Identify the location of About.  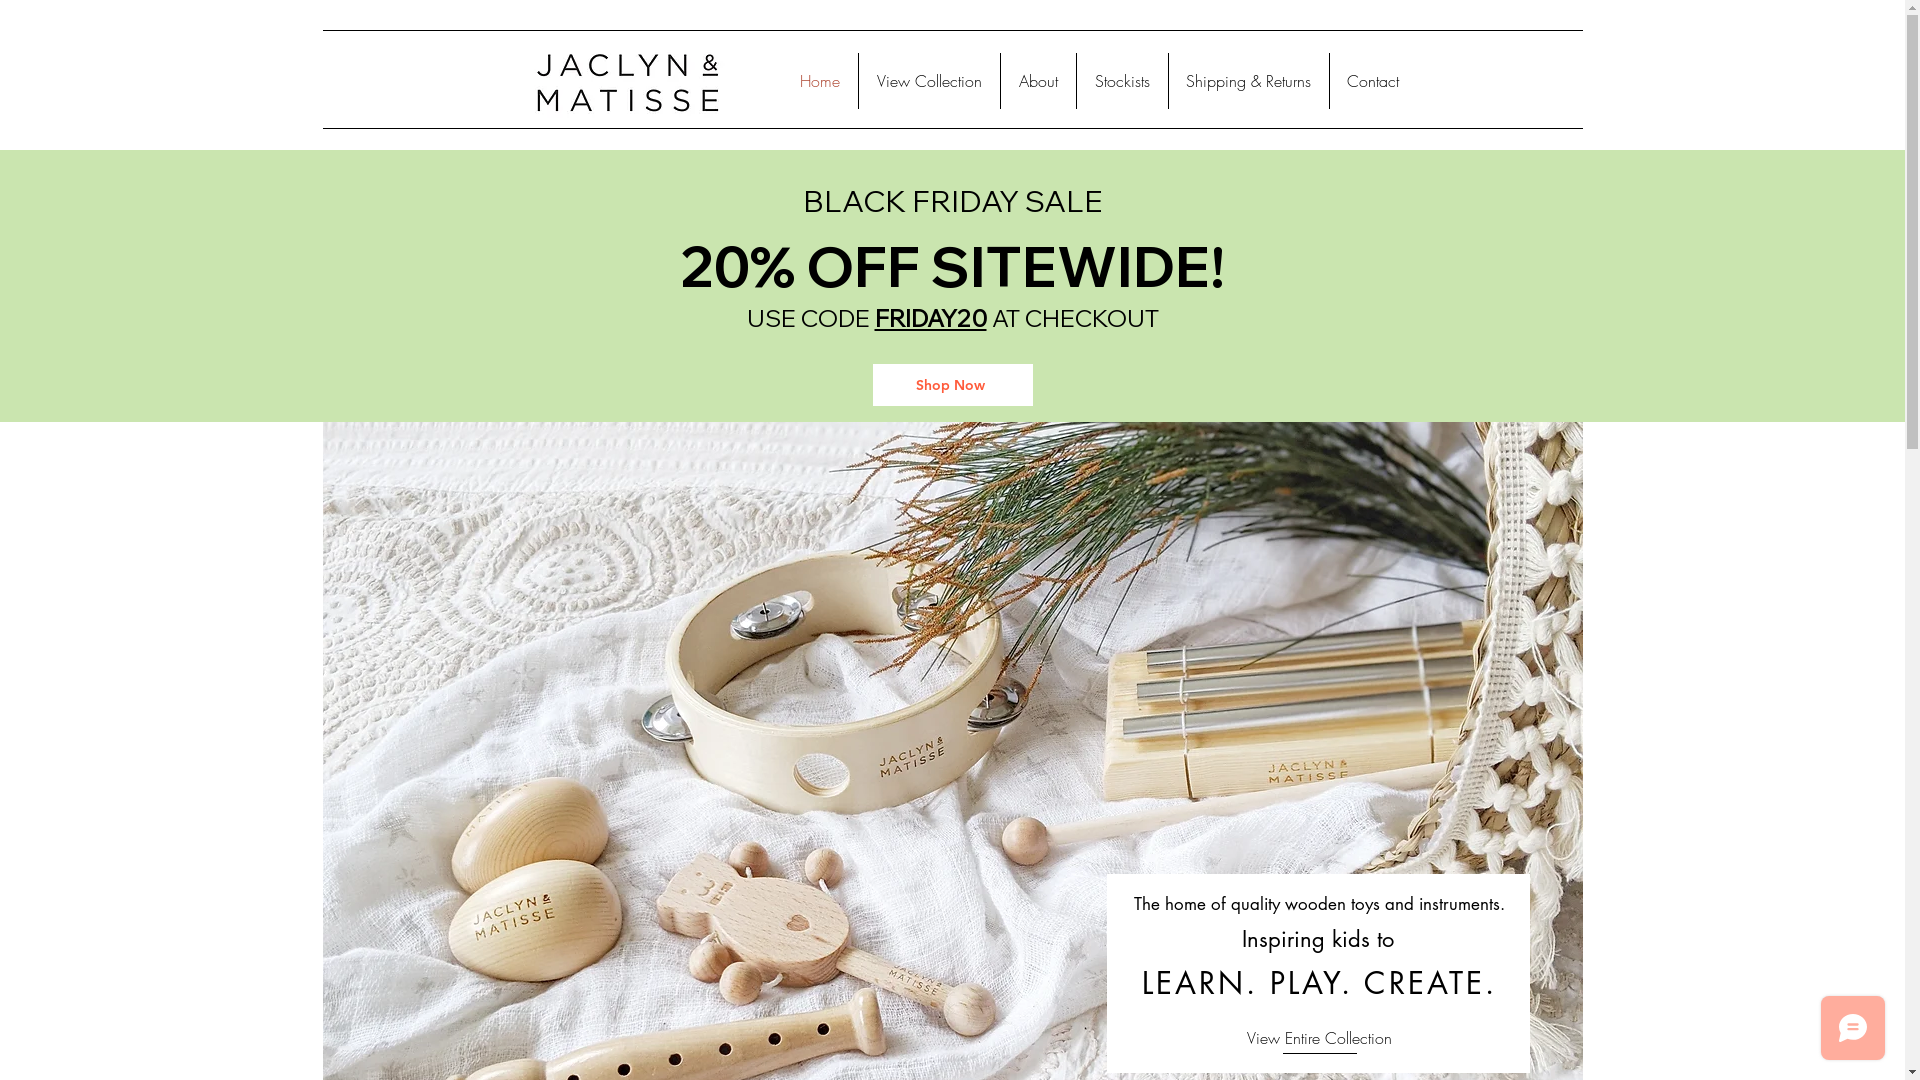
(1038, 81).